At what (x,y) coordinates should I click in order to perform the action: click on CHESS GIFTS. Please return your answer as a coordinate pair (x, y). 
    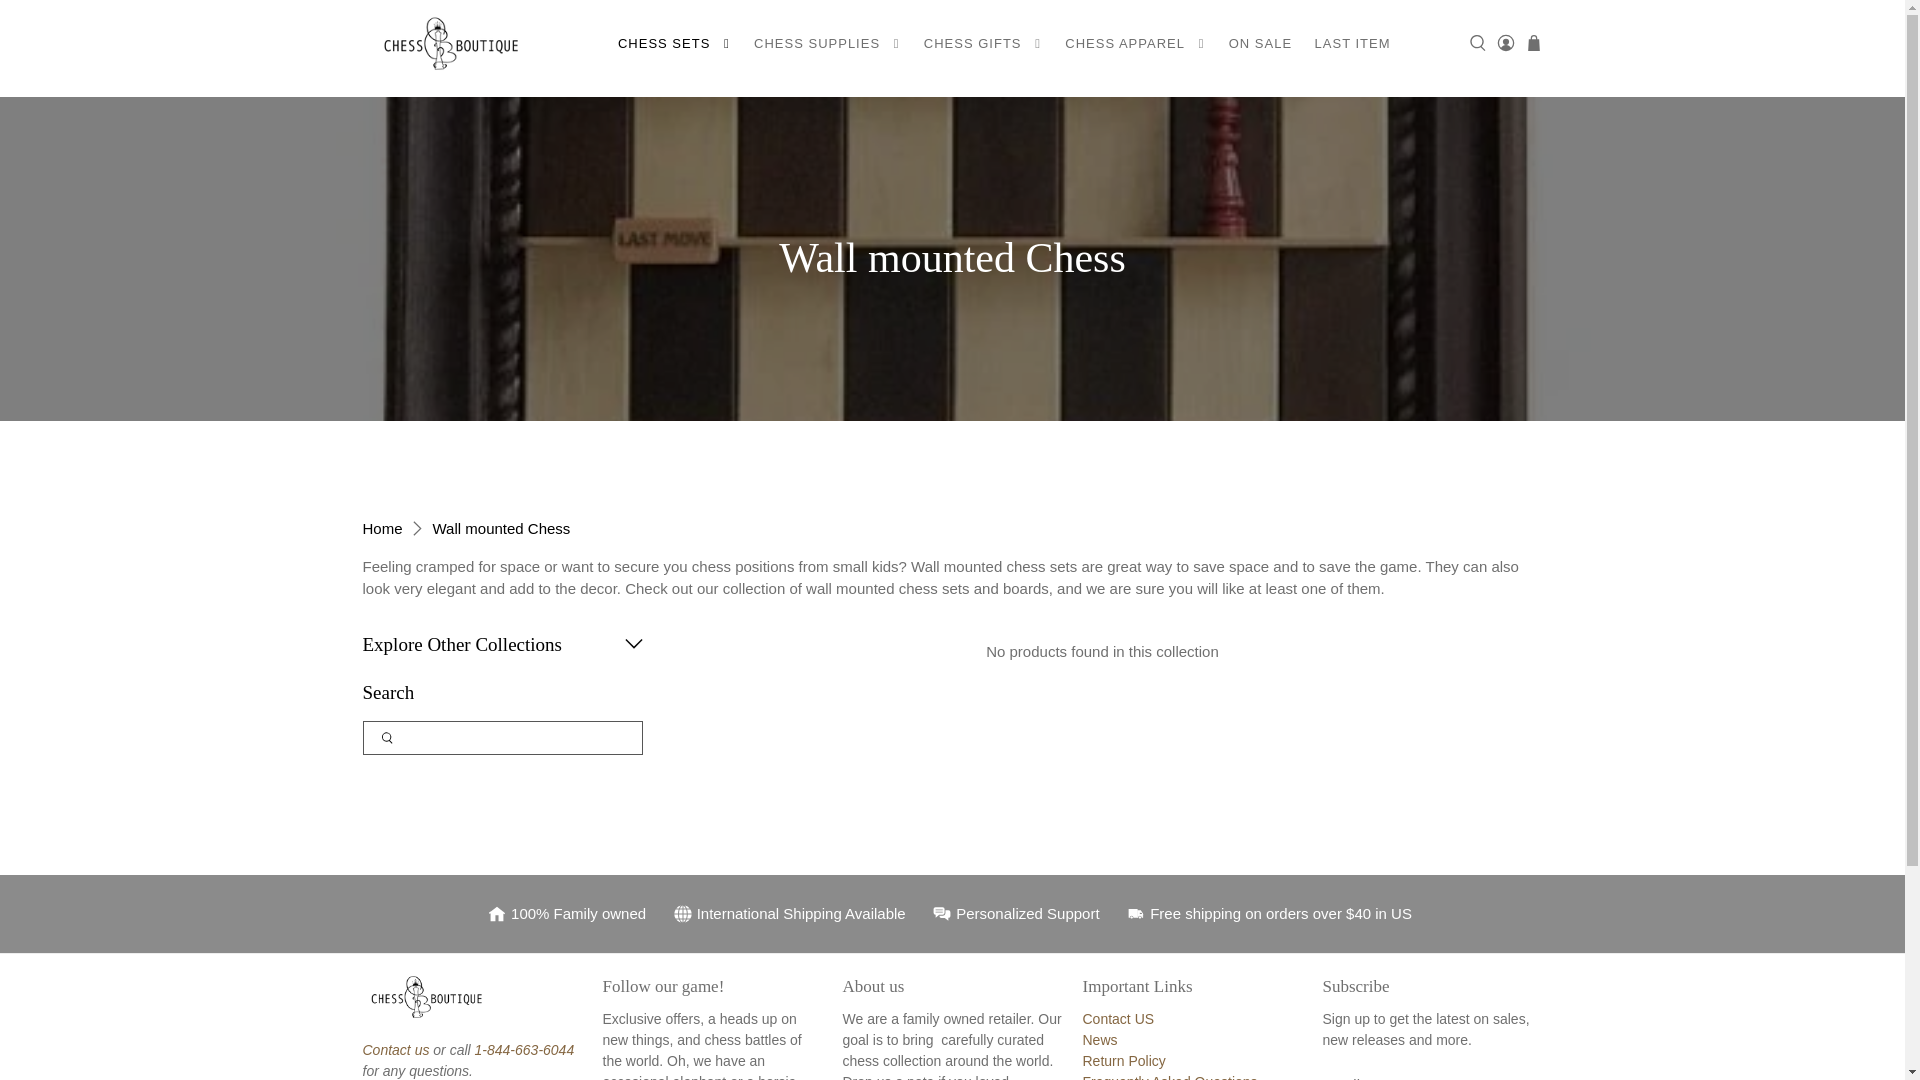
    Looking at the image, I should click on (984, 44).